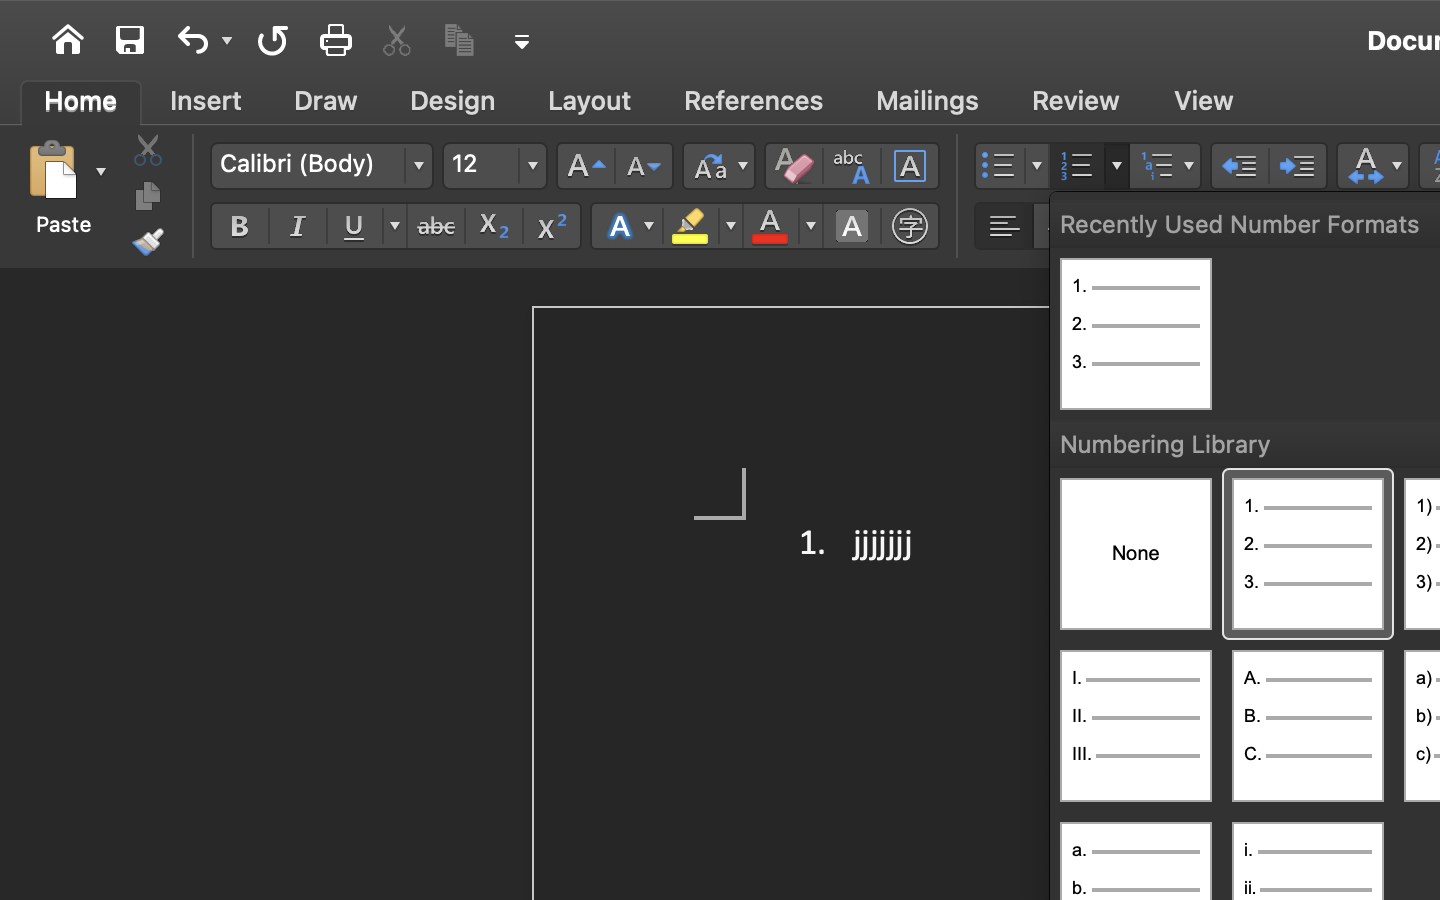 The height and width of the screenshot is (900, 1440). What do you see at coordinates (321, 166) in the screenshot?
I see `Calibri (Body)` at bounding box center [321, 166].